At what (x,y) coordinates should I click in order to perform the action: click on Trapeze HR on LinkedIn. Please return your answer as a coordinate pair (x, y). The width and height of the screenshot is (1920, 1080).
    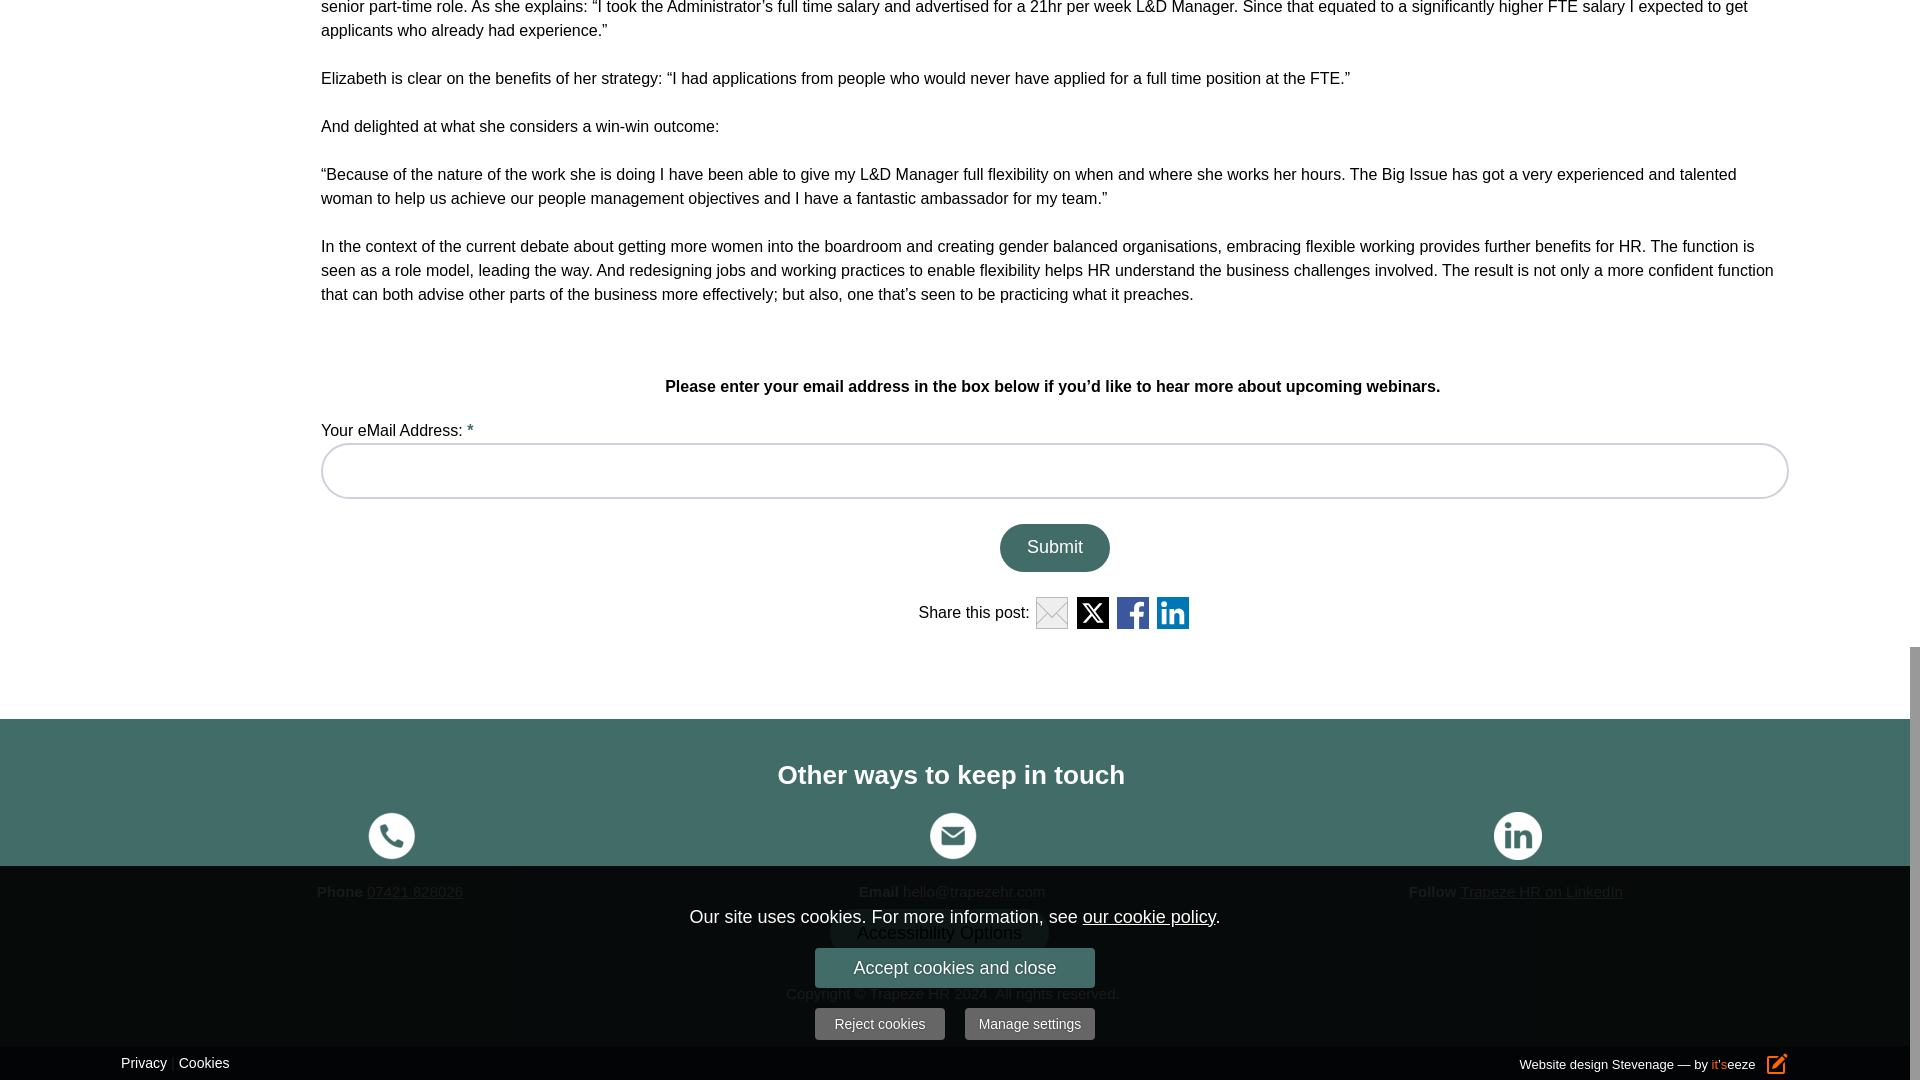
    Looking at the image, I should click on (1542, 891).